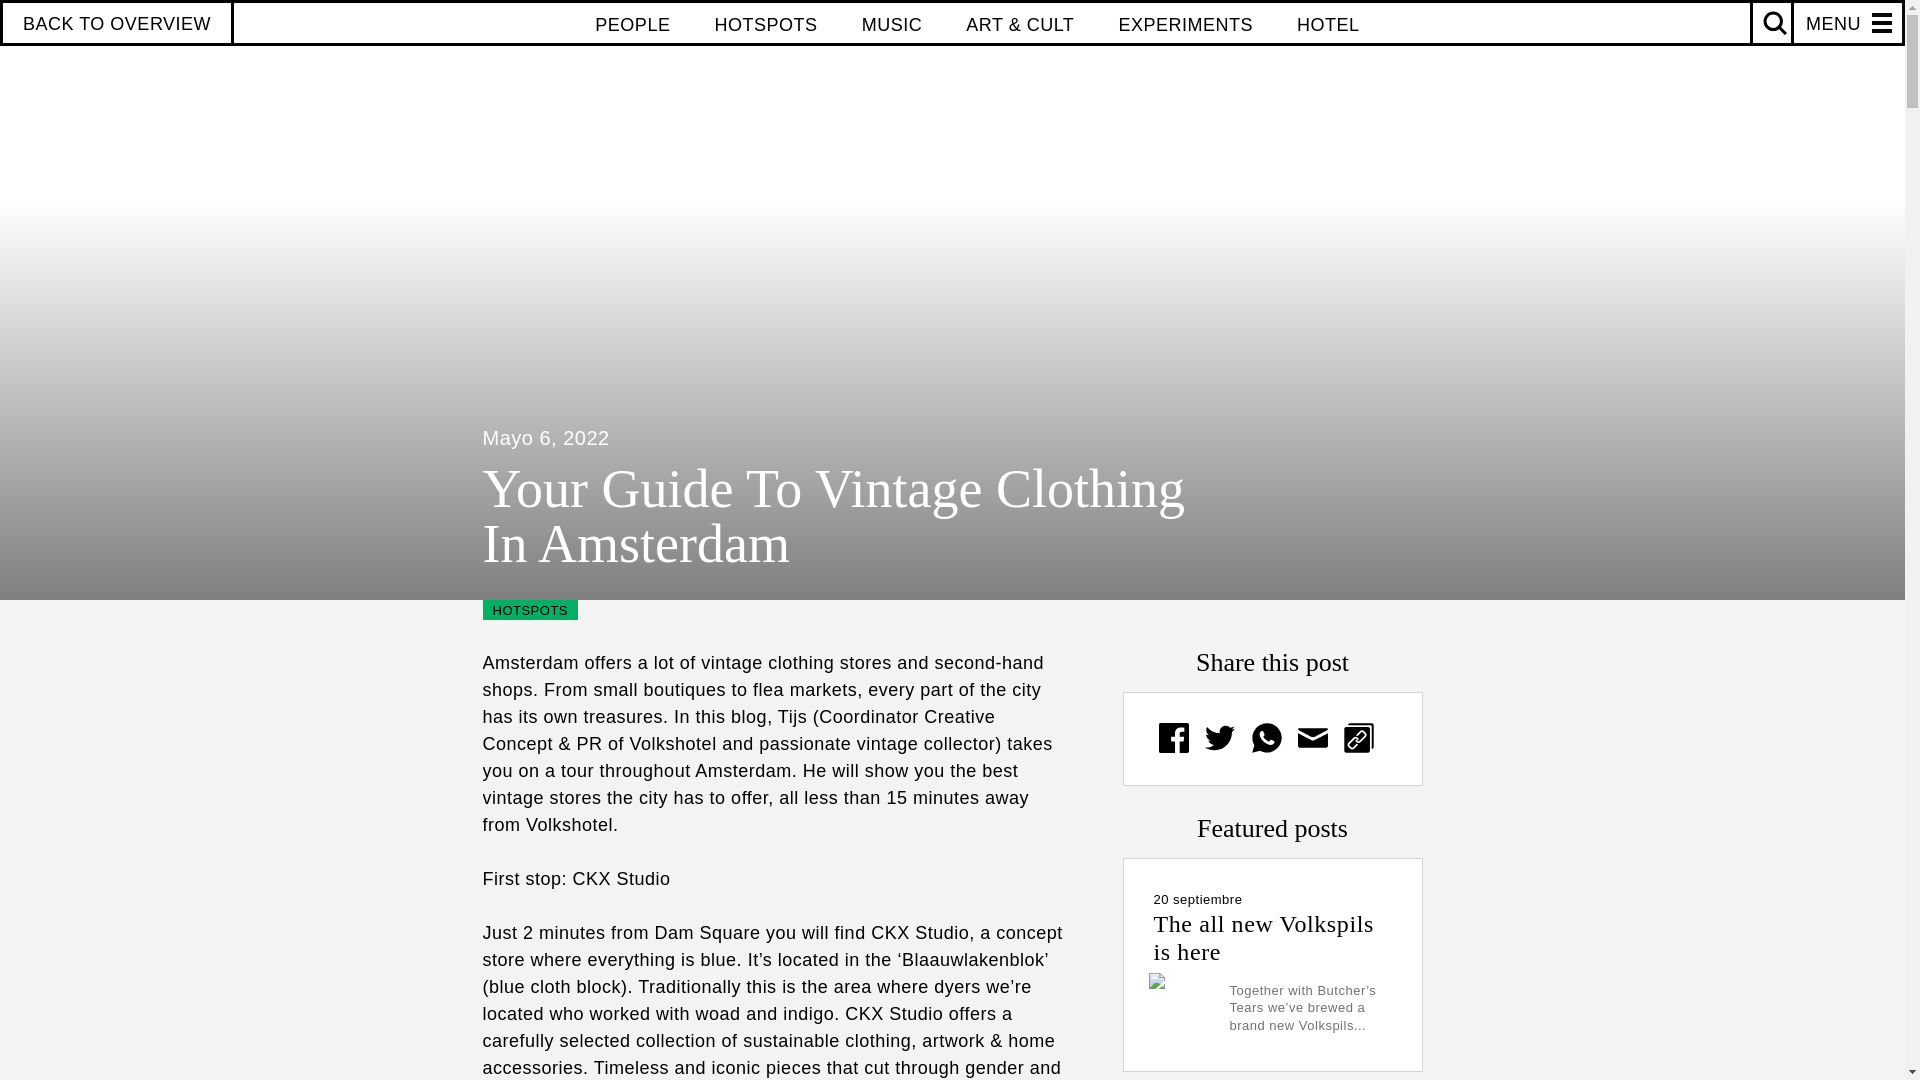 The height and width of the screenshot is (1080, 1920). I want to click on BACK TO OVERVIEW, so click(117, 24).